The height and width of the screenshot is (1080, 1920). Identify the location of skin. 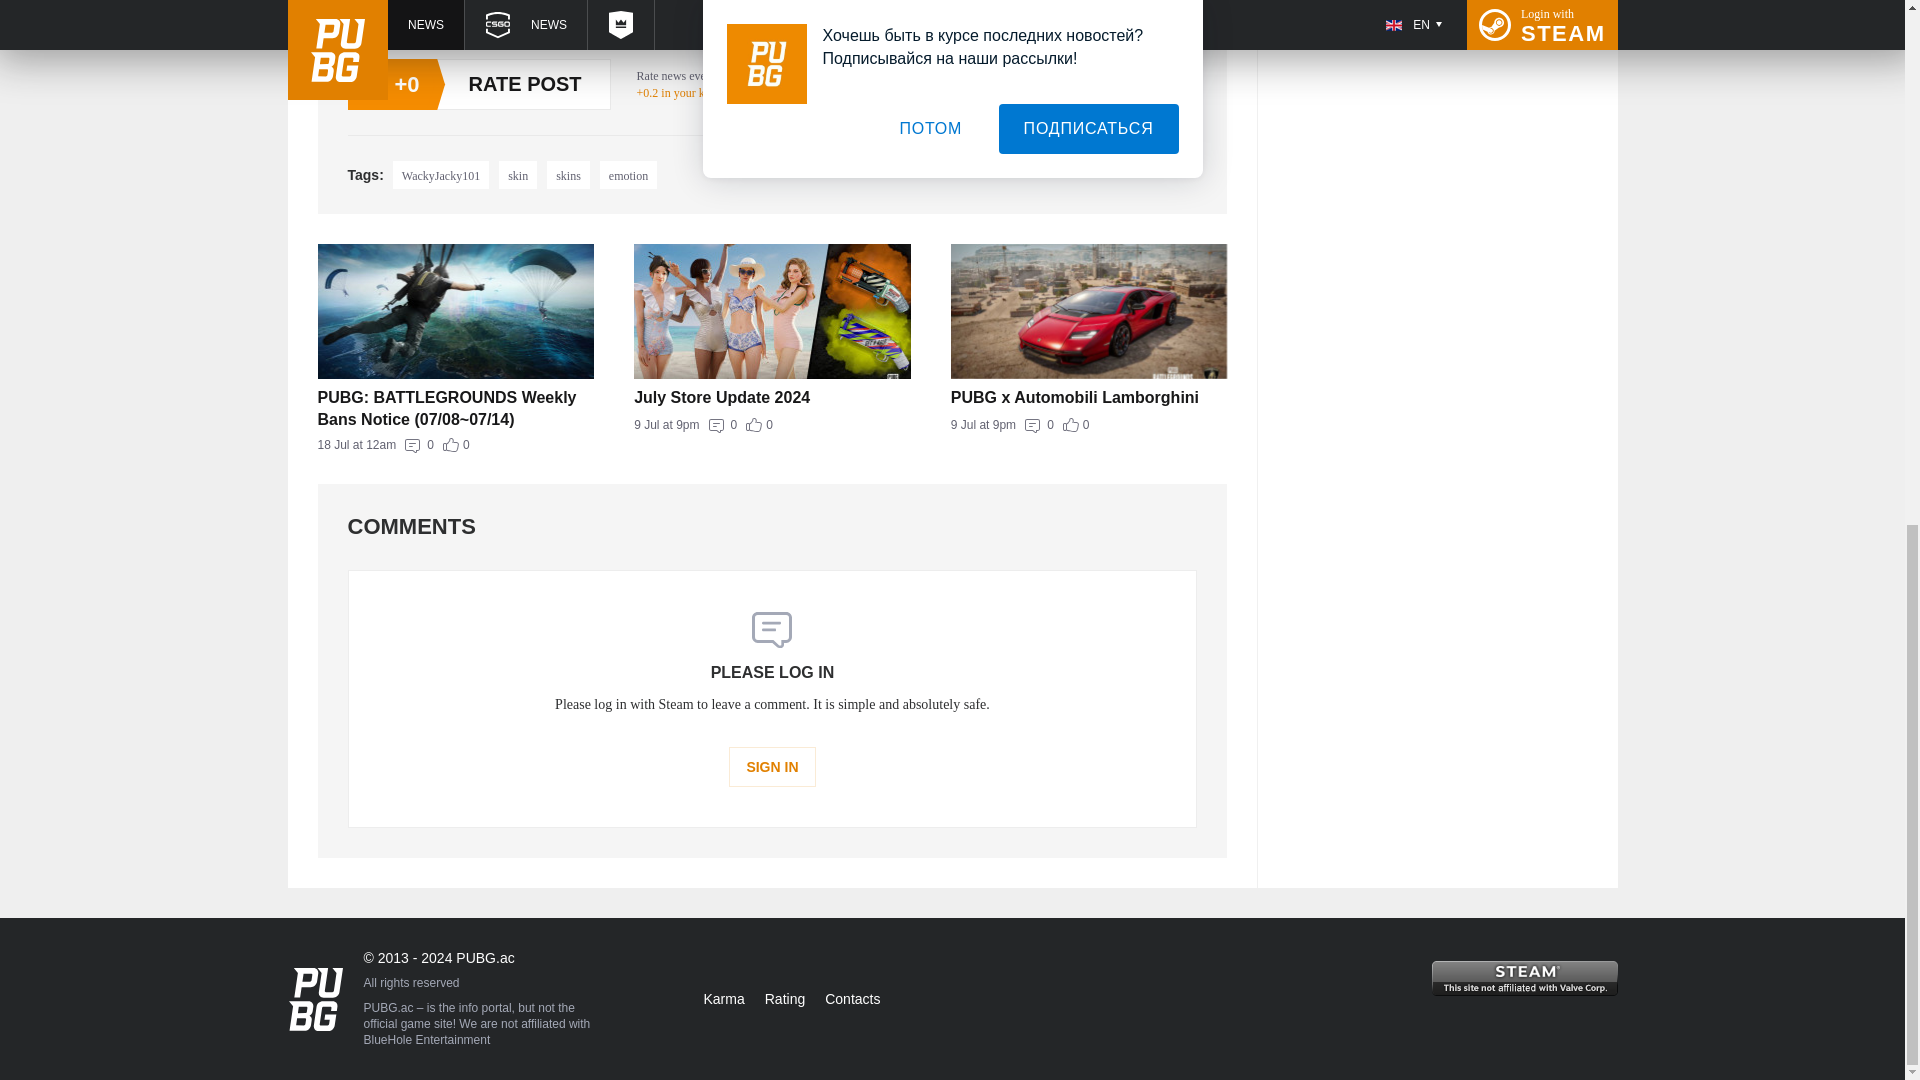
(568, 174).